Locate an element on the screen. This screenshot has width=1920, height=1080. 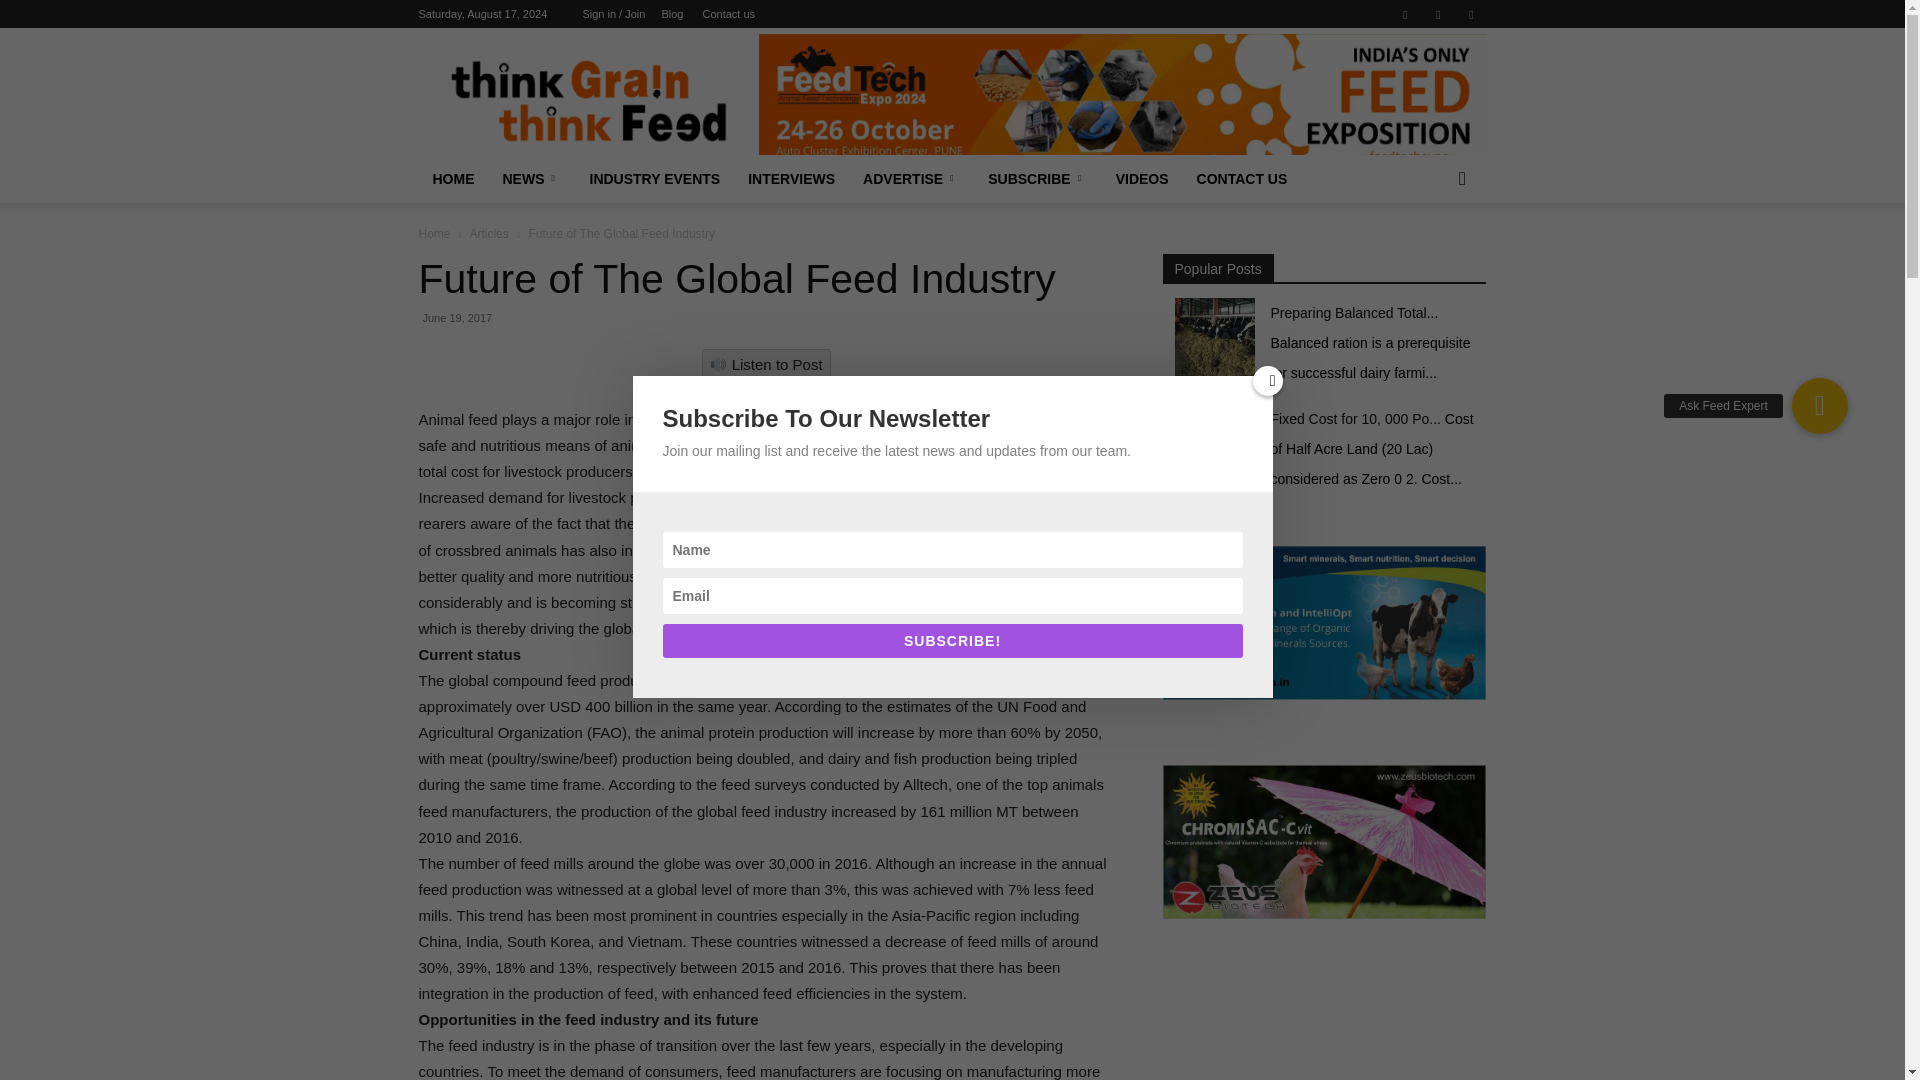
HOME is located at coordinates (452, 179).